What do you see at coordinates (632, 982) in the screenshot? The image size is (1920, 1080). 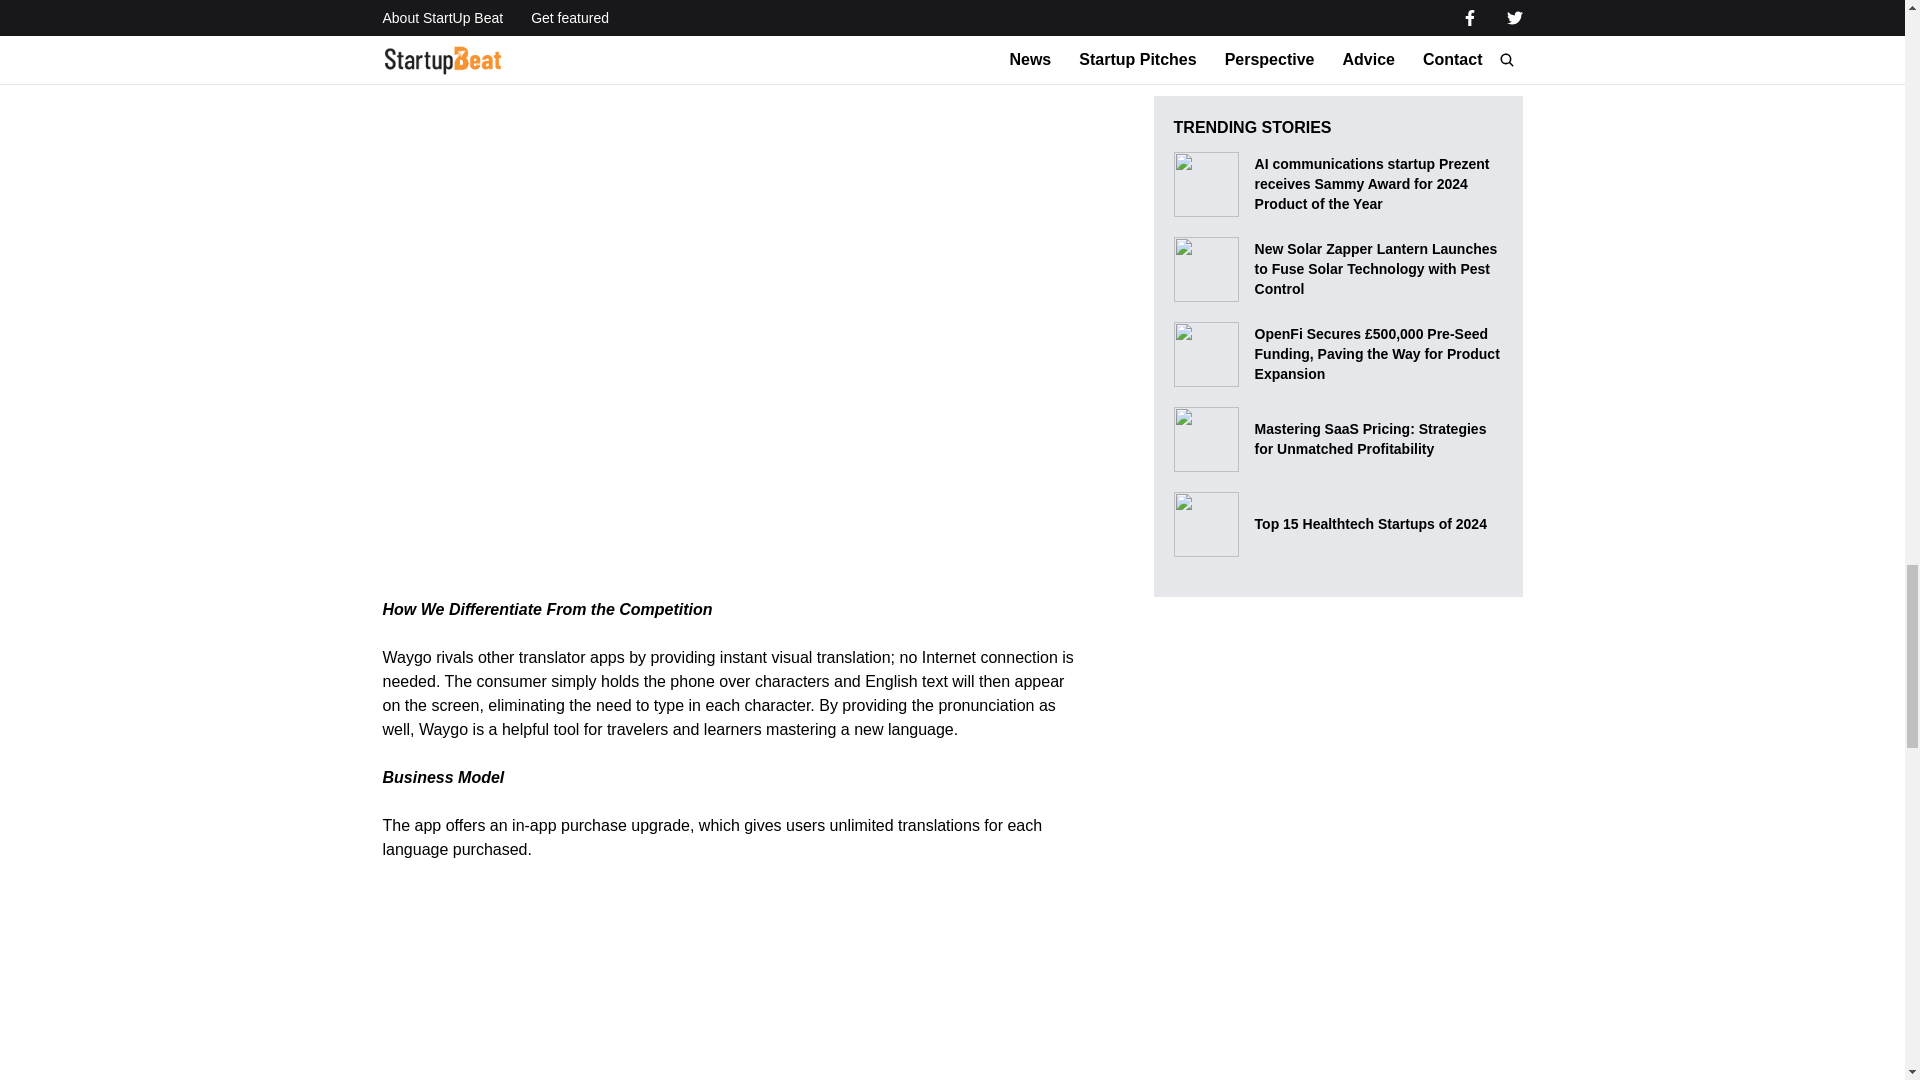 I see `Restaurant Disaster - Waygo Translator` at bounding box center [632, 982].